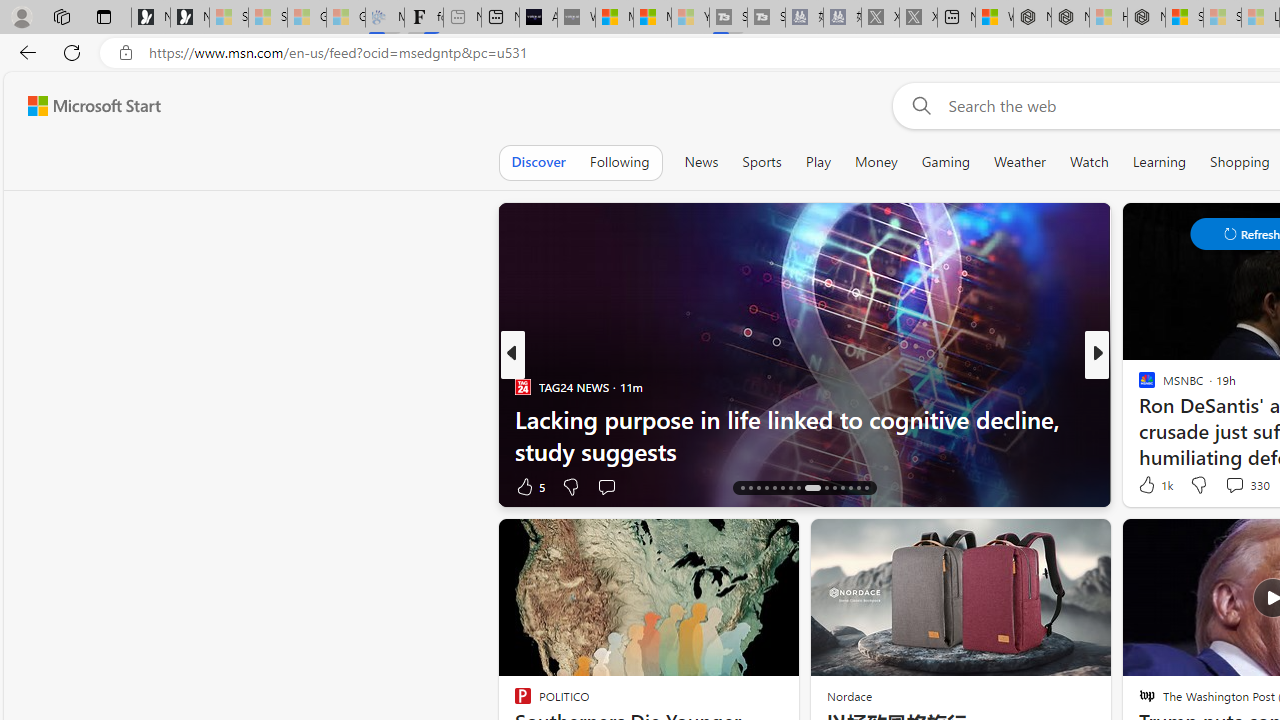 Image resolution: width=1280 pixels, height=720 pixels. Describe the element at coordinates (1222, 486) in the screenshot. I see `Comments turned off for this story` at that location.